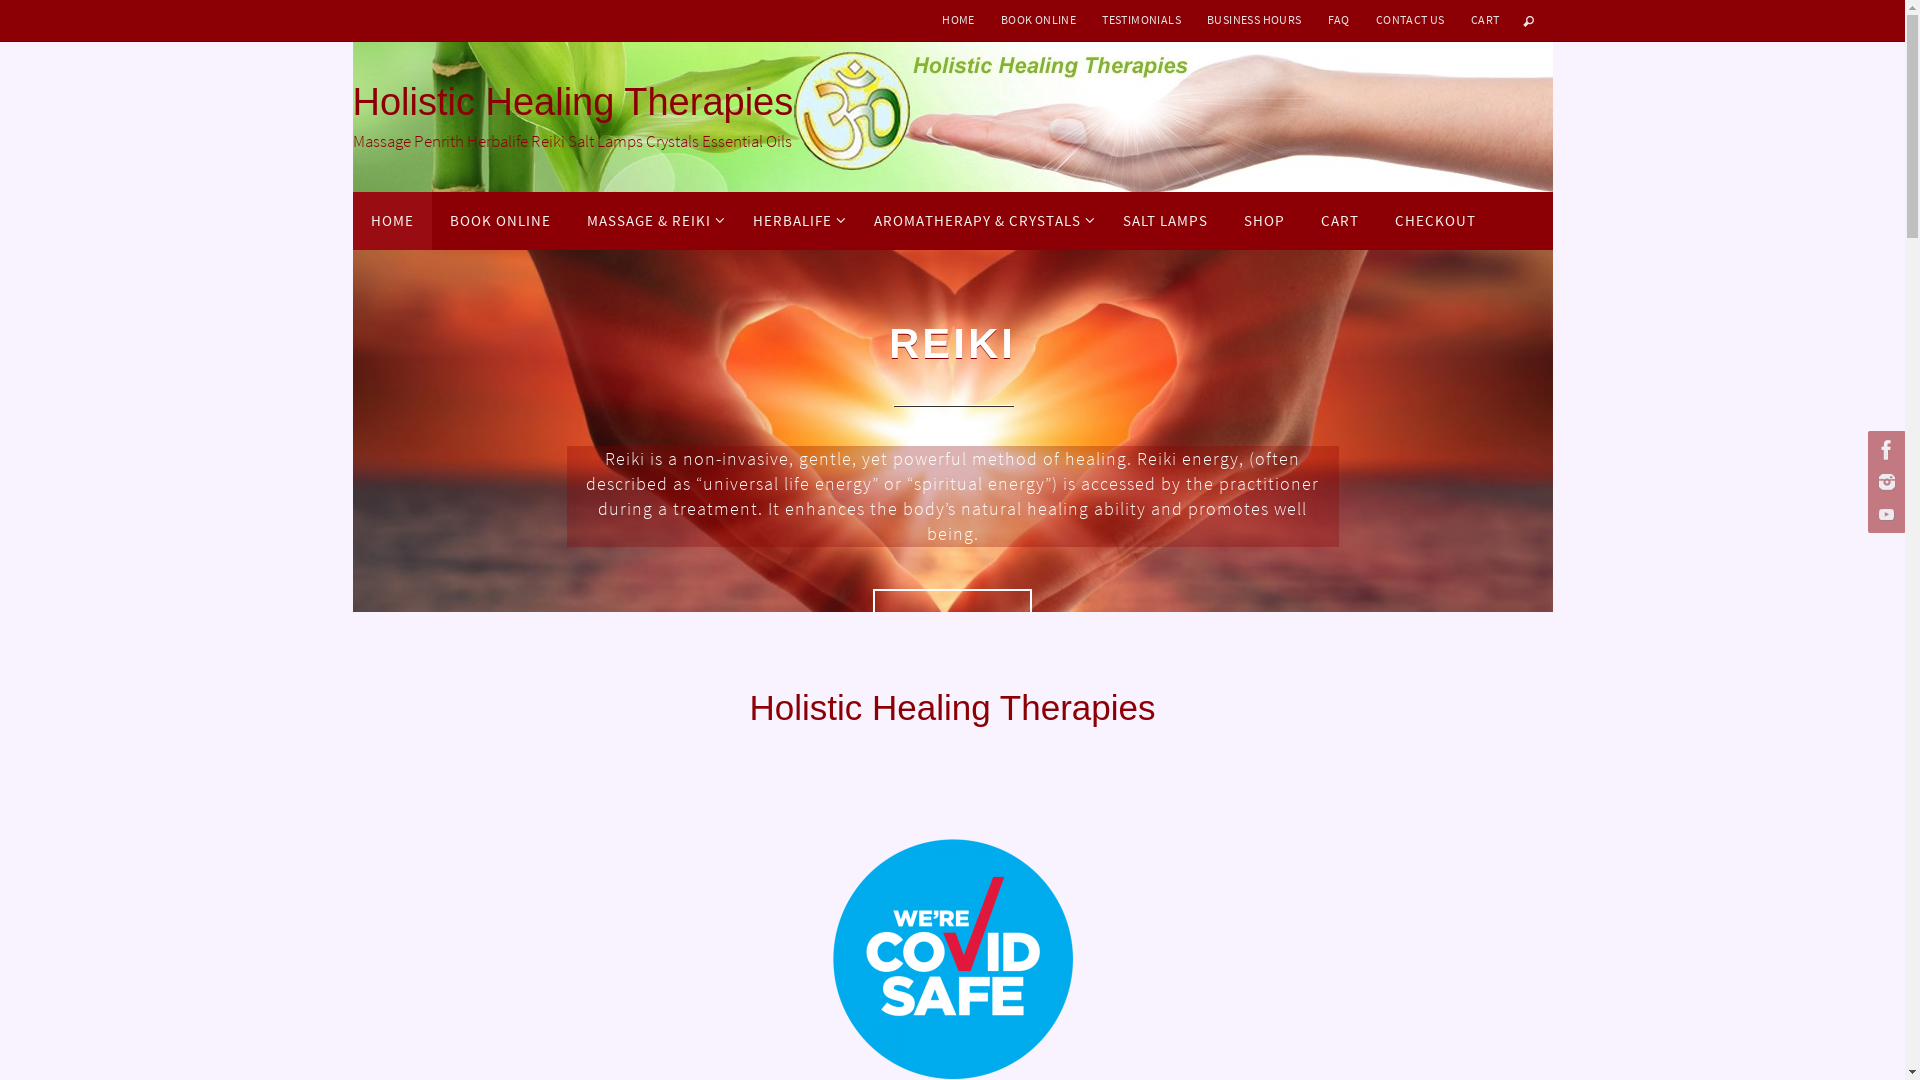 This screenshot has width=1920, height=1080. I want to click on Holistic Healing Therapies, so click(952, 117).